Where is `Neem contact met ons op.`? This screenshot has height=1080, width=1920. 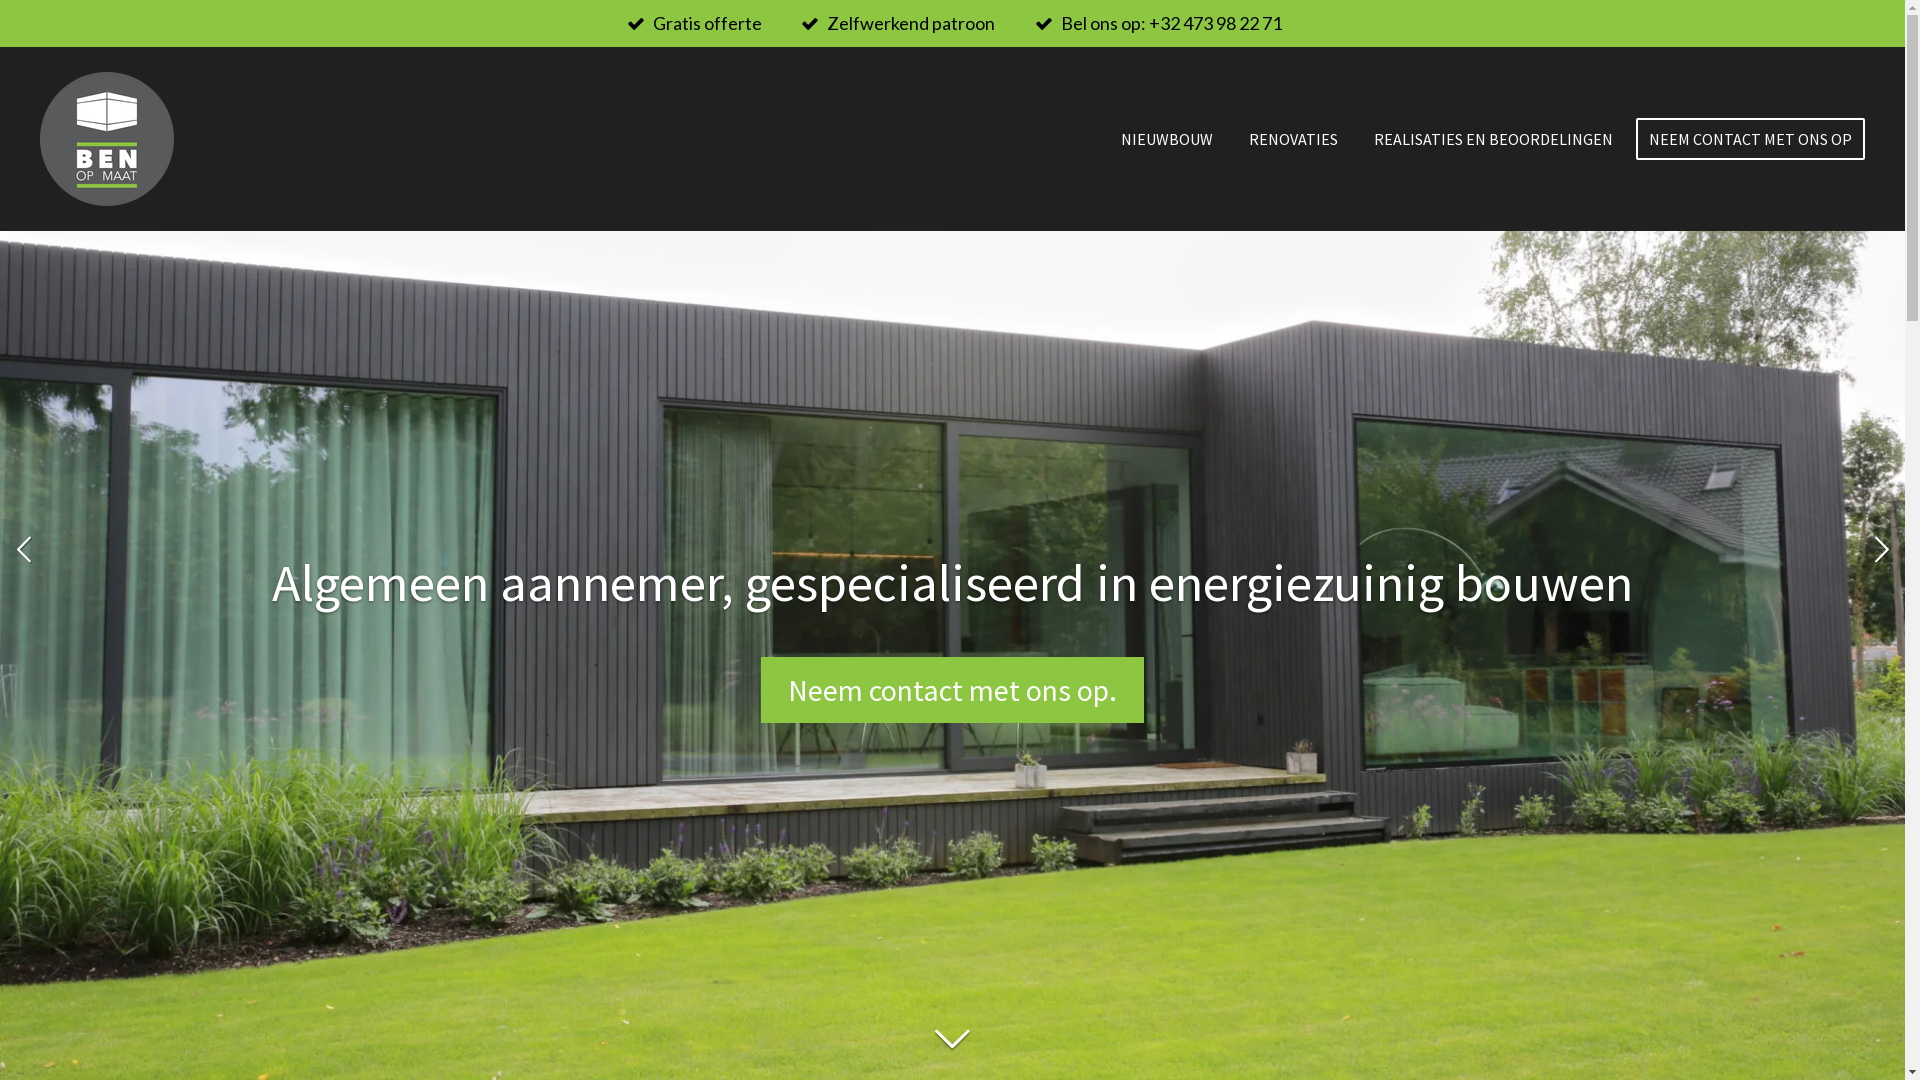 Neem contact met ons op. is located at coordinates (952, 689).